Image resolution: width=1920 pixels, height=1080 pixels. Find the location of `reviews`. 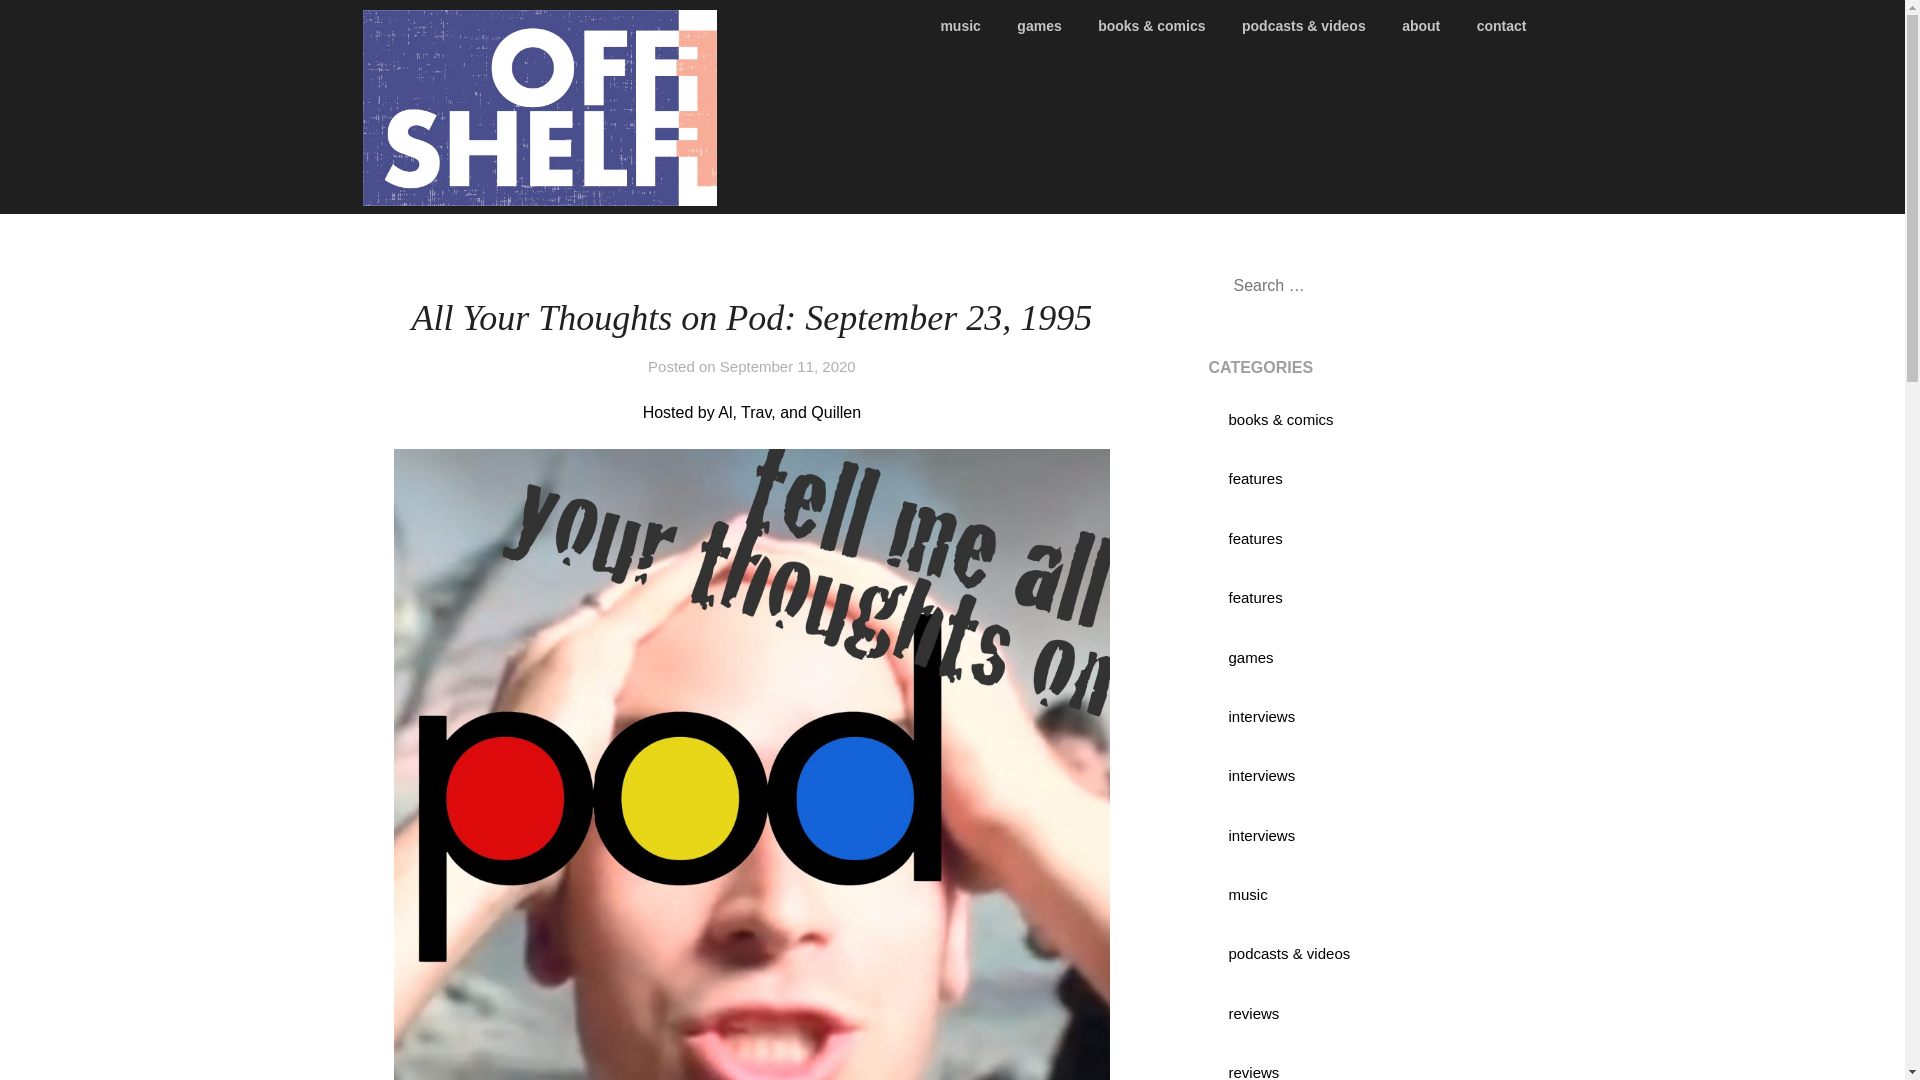

reviews is located at coordinates (1253, 1013).